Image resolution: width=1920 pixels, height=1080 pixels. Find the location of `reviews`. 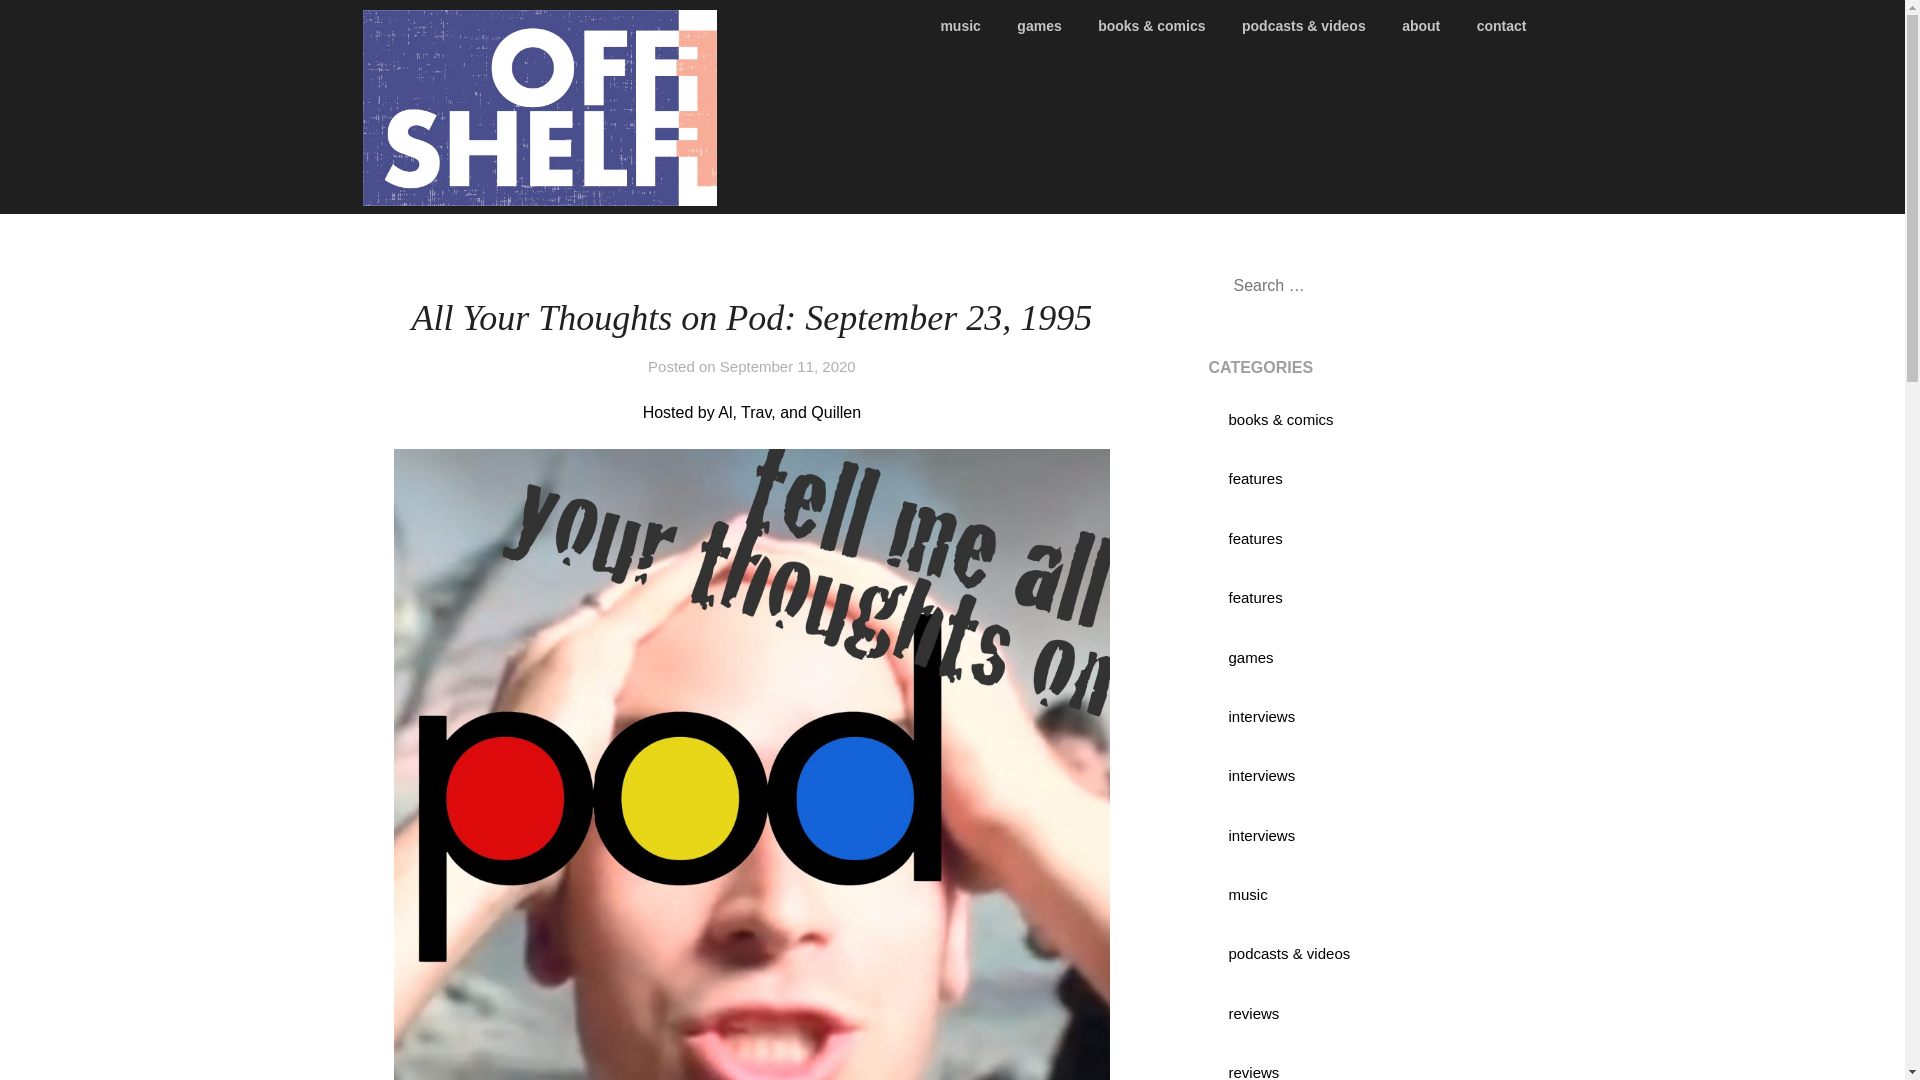

reviews is located at coordinates (1253, 1013).